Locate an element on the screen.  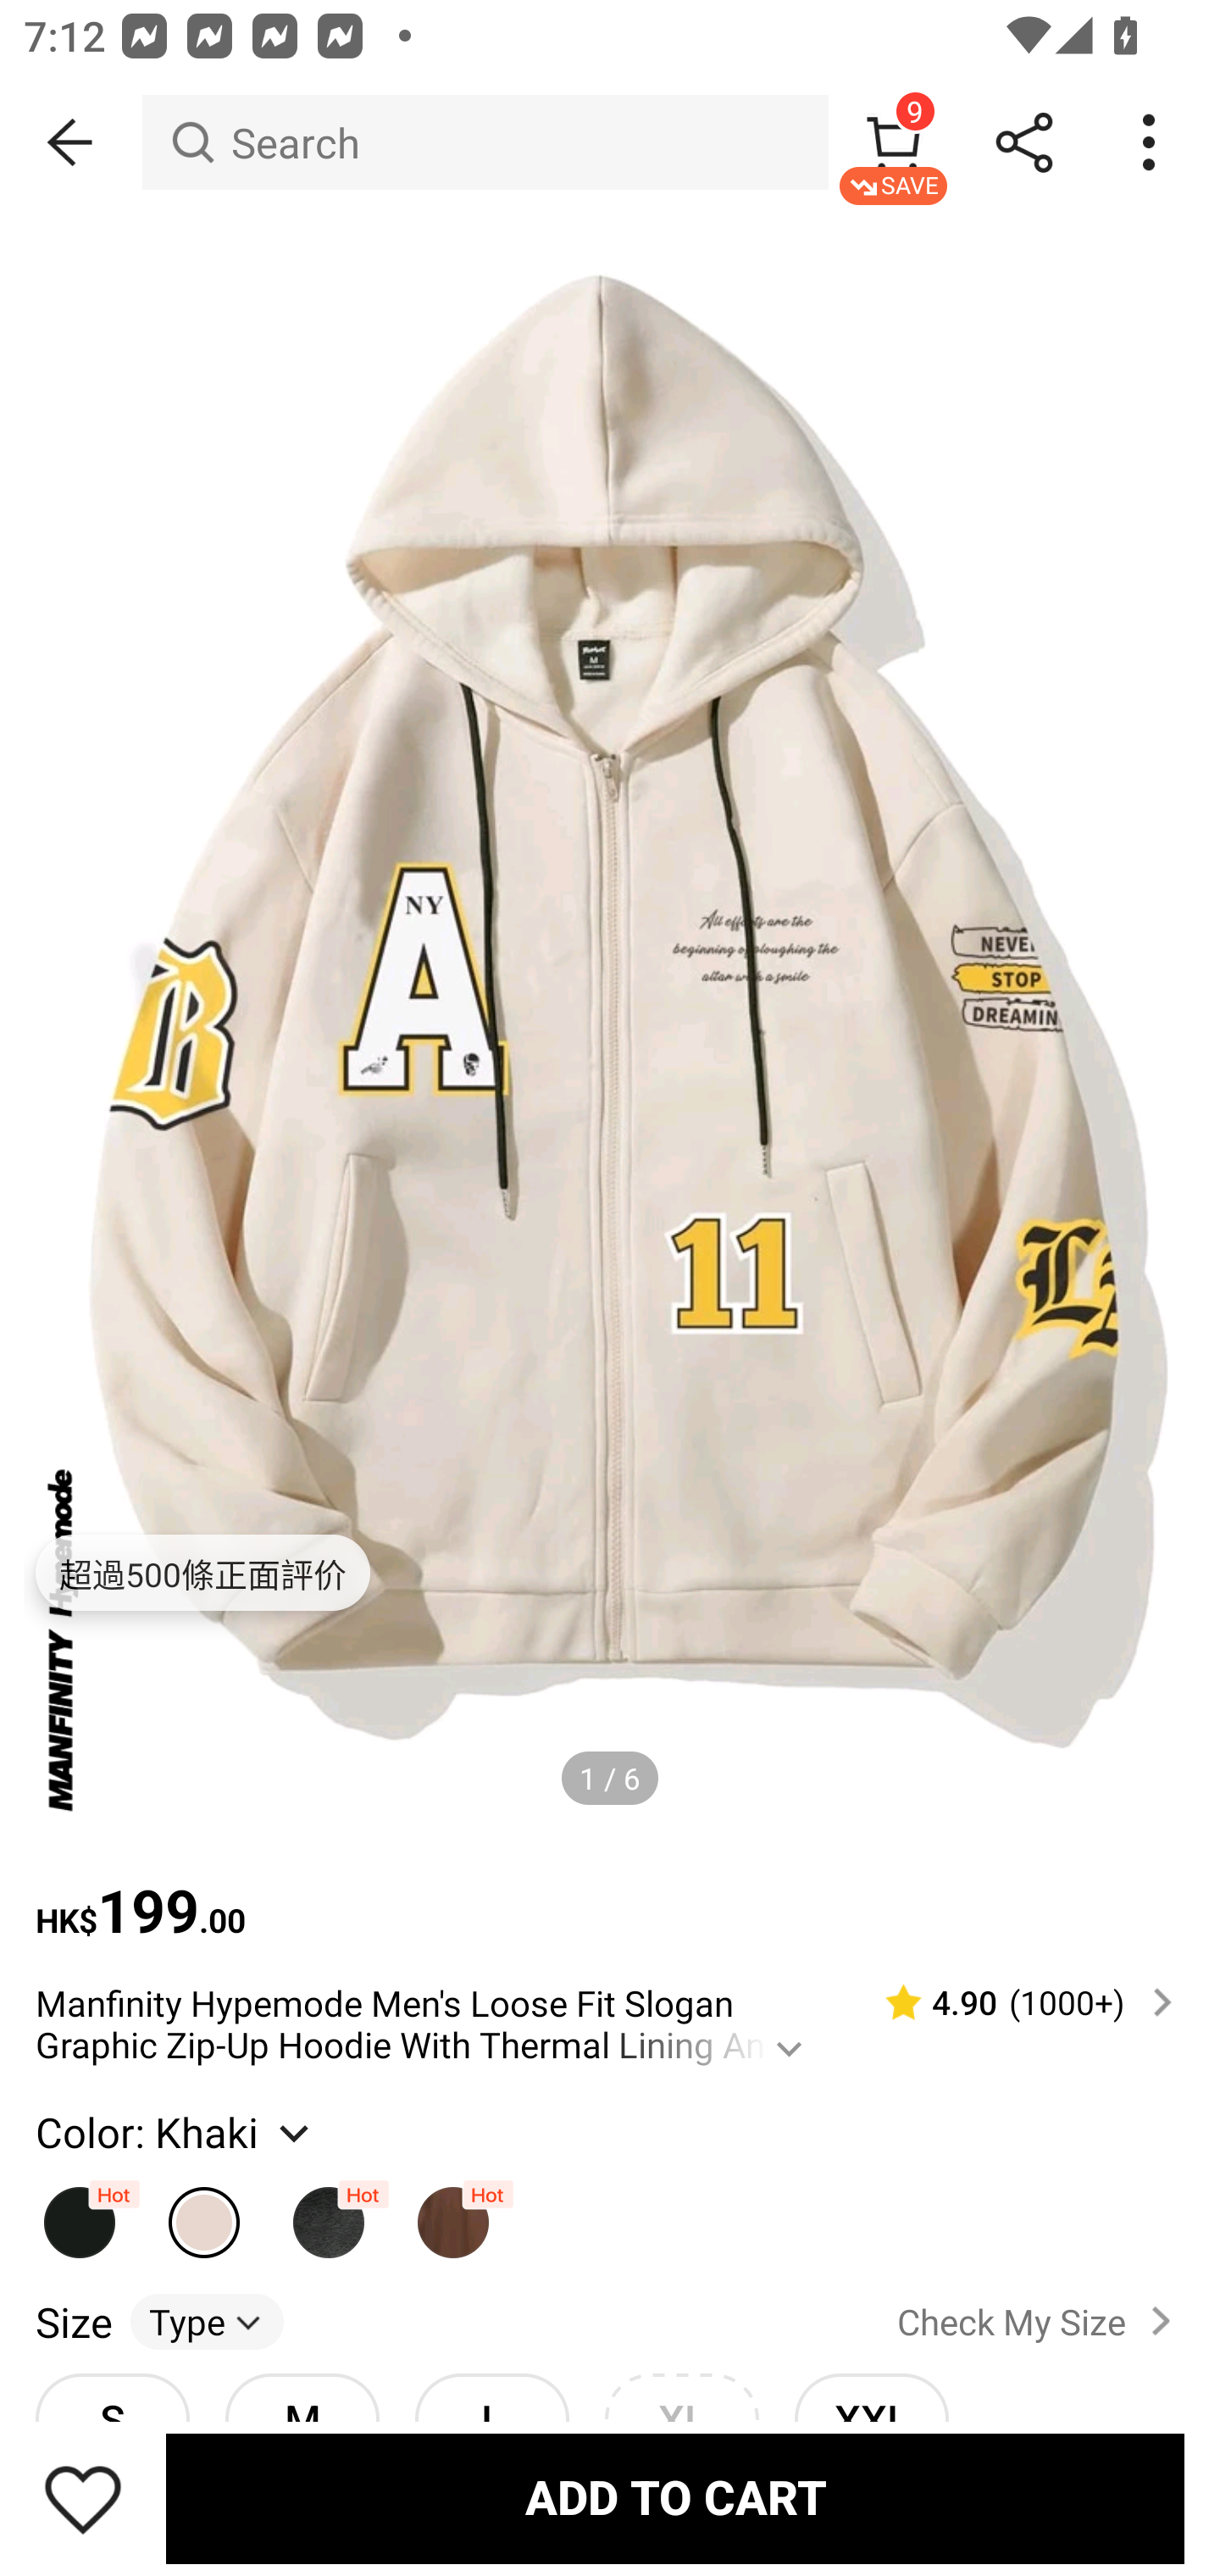
Size is located at coordinates (73, 2320).